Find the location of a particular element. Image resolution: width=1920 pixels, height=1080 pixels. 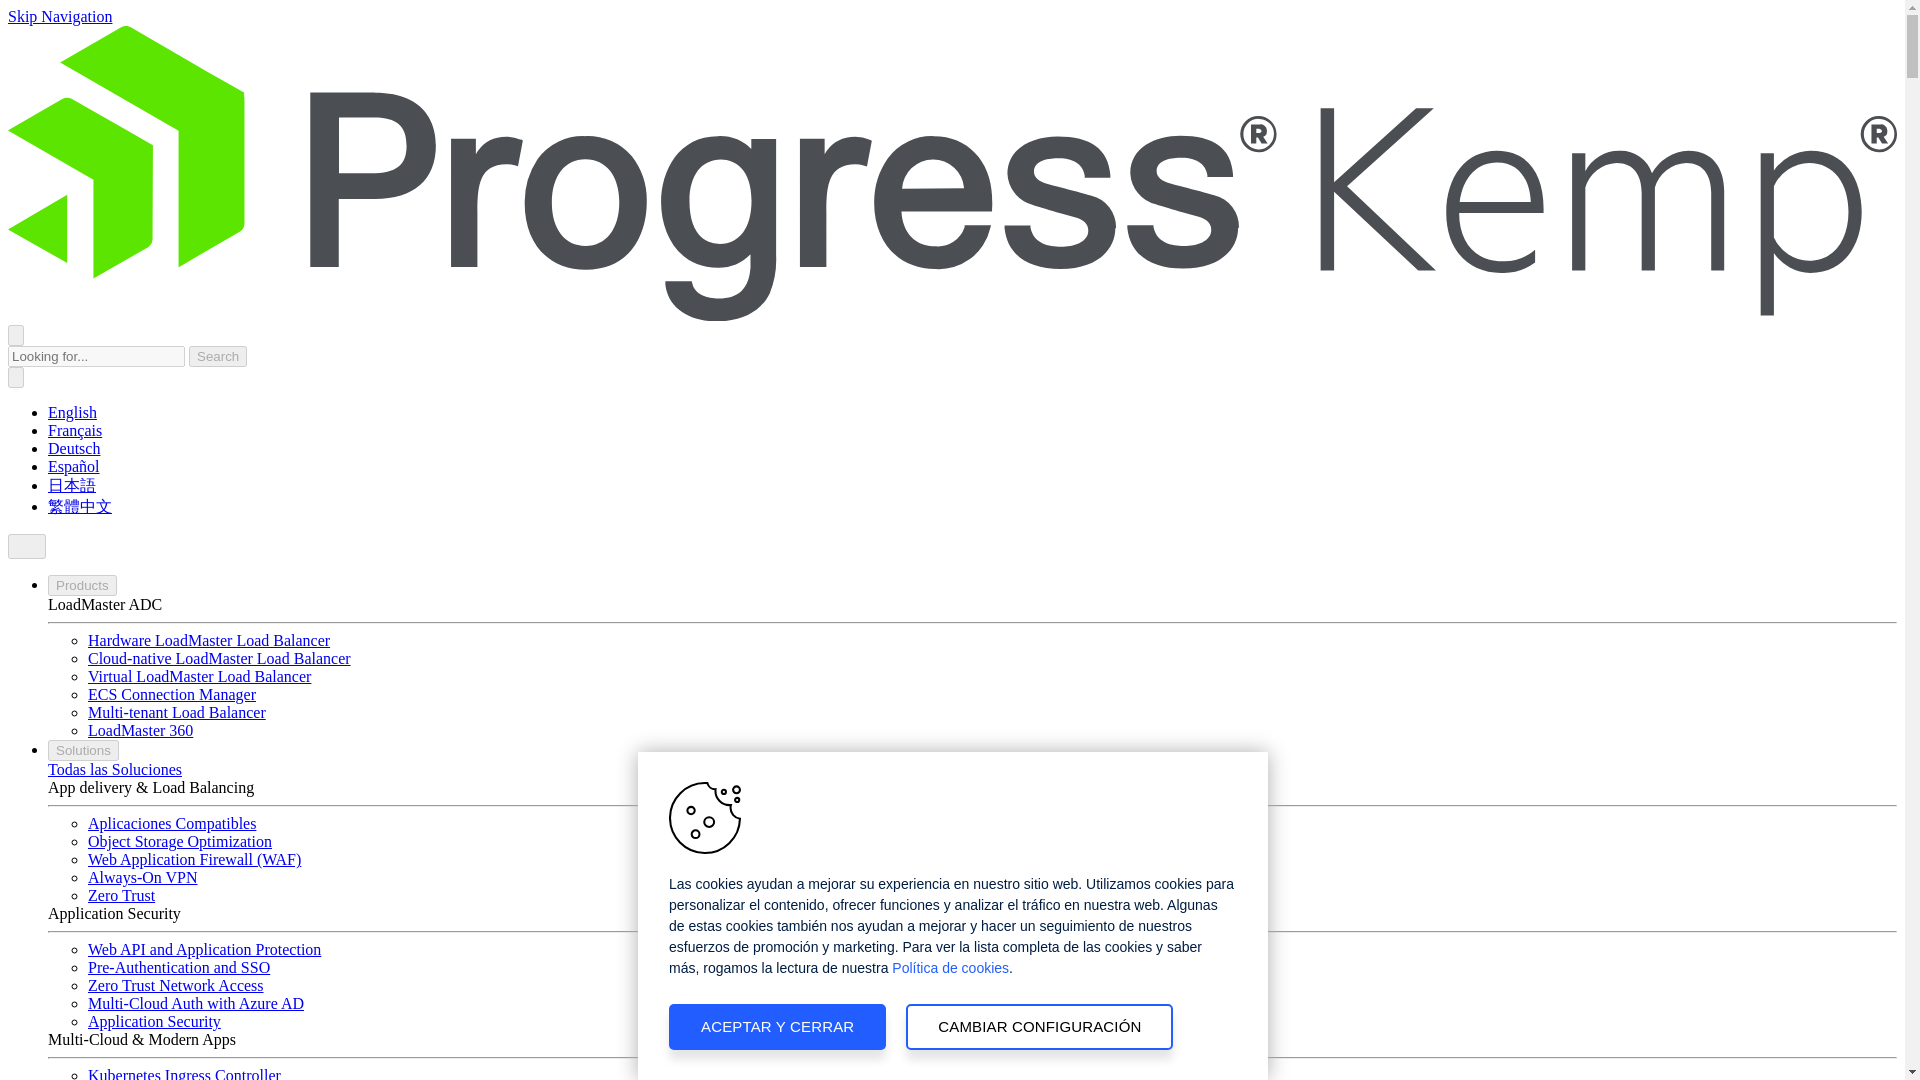

Cloud-native LoadMaster Load Balancer is located at coordinates (220, 658).